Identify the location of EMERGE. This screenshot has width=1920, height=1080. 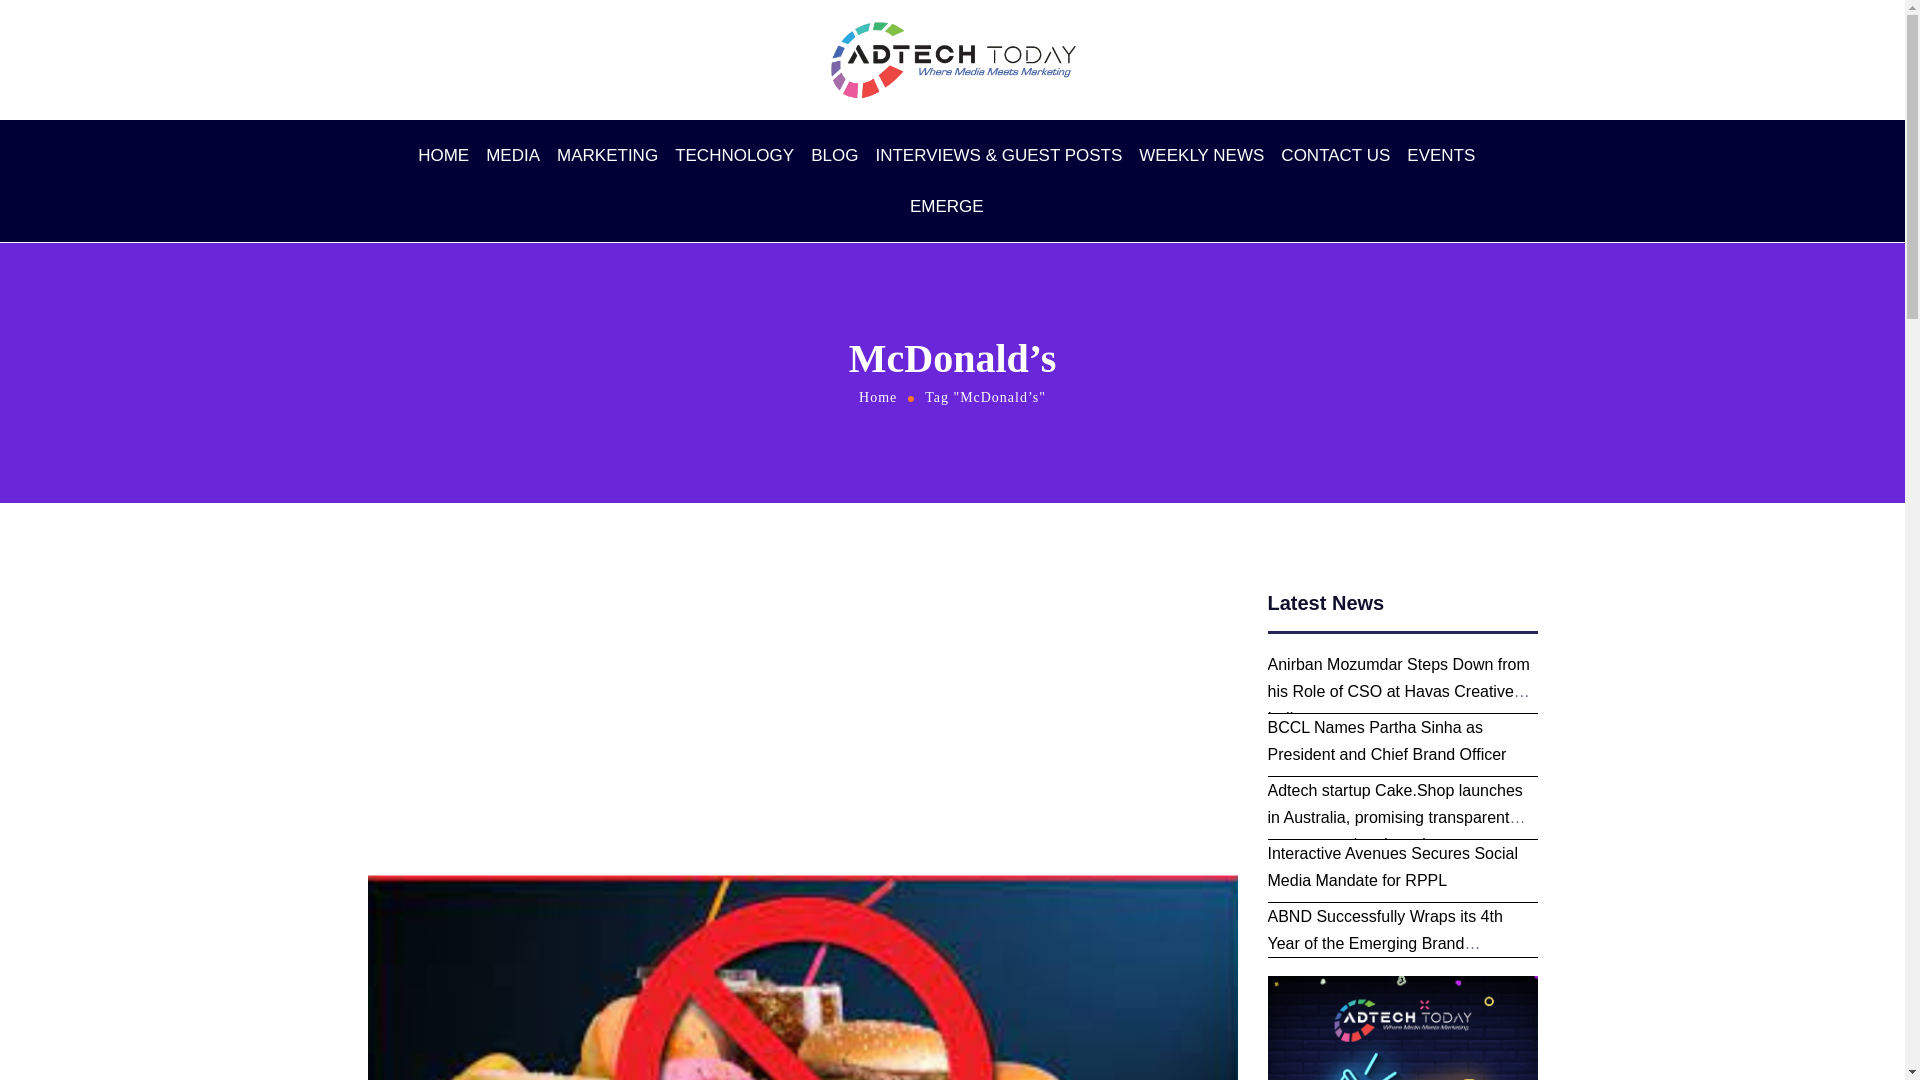
(951, 206).